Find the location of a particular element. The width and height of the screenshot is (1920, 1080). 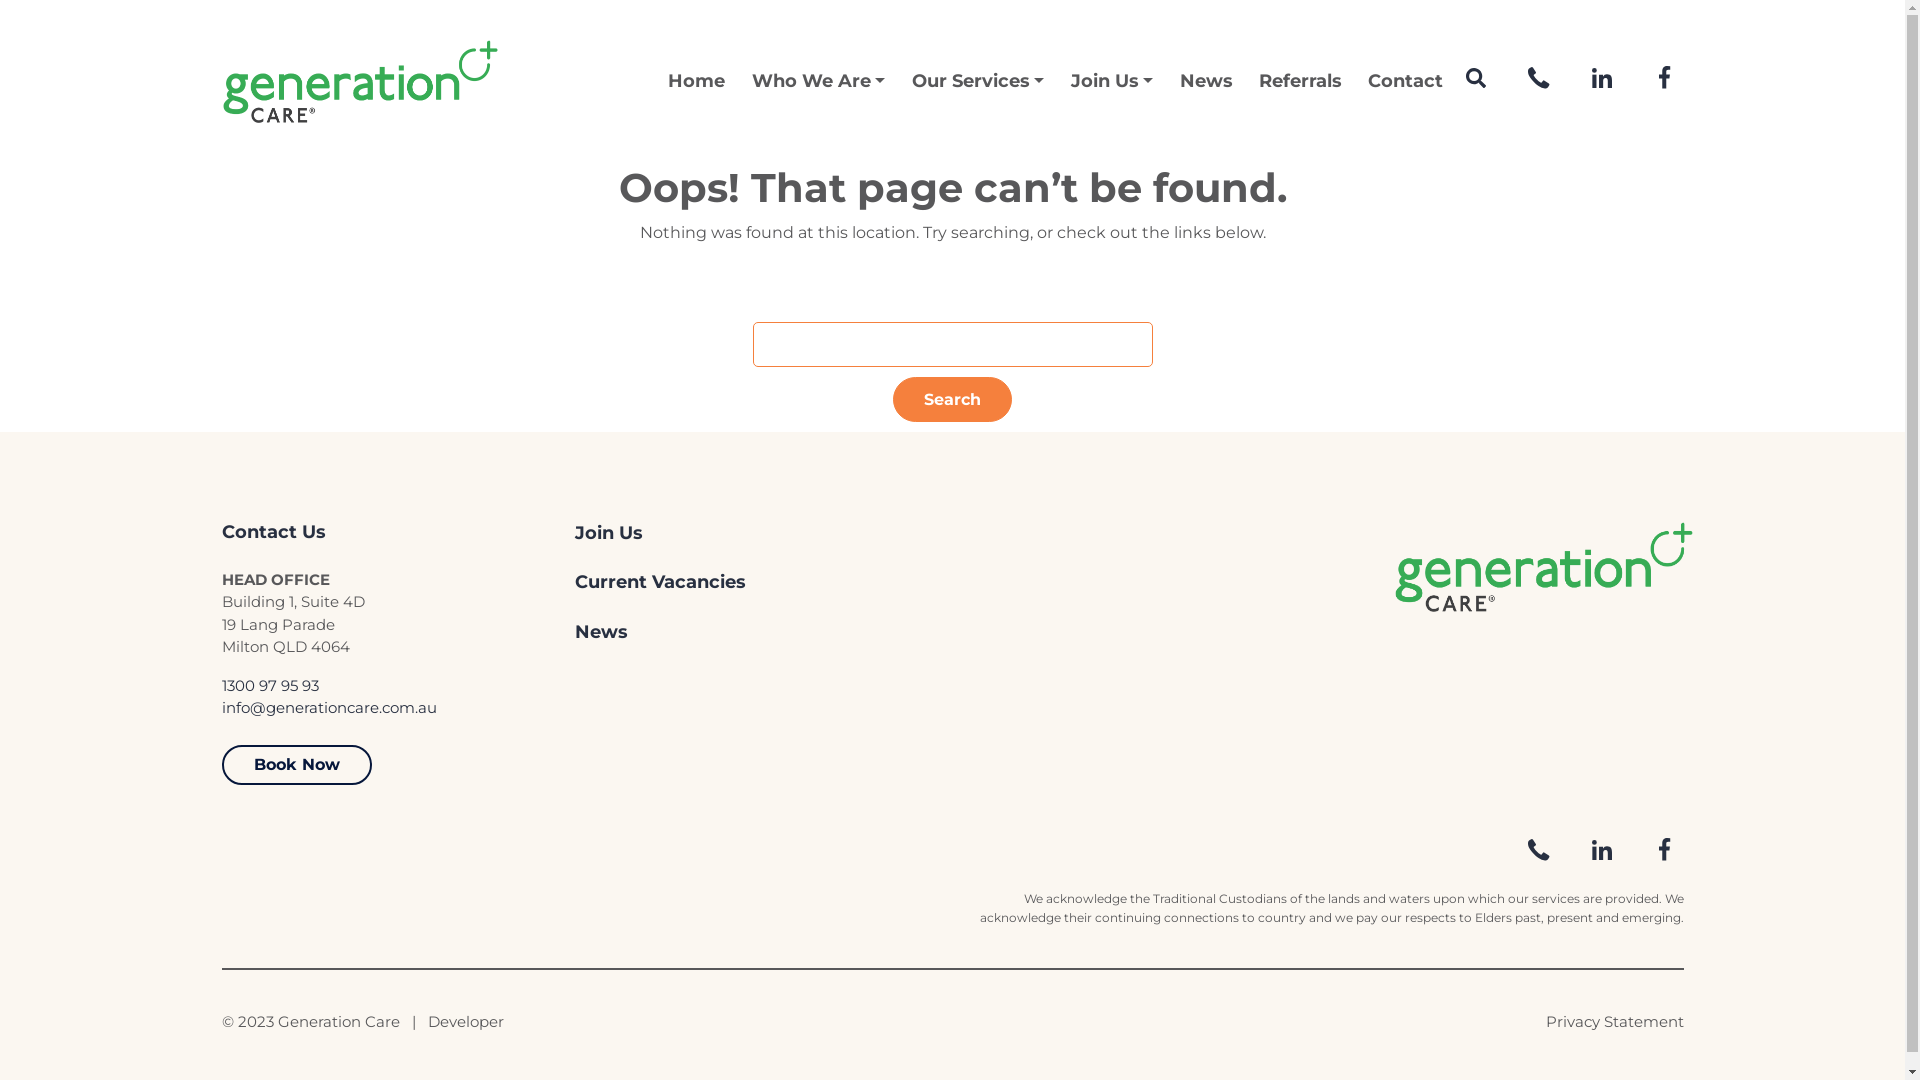

Our Services is located at coordinates (978, 82).